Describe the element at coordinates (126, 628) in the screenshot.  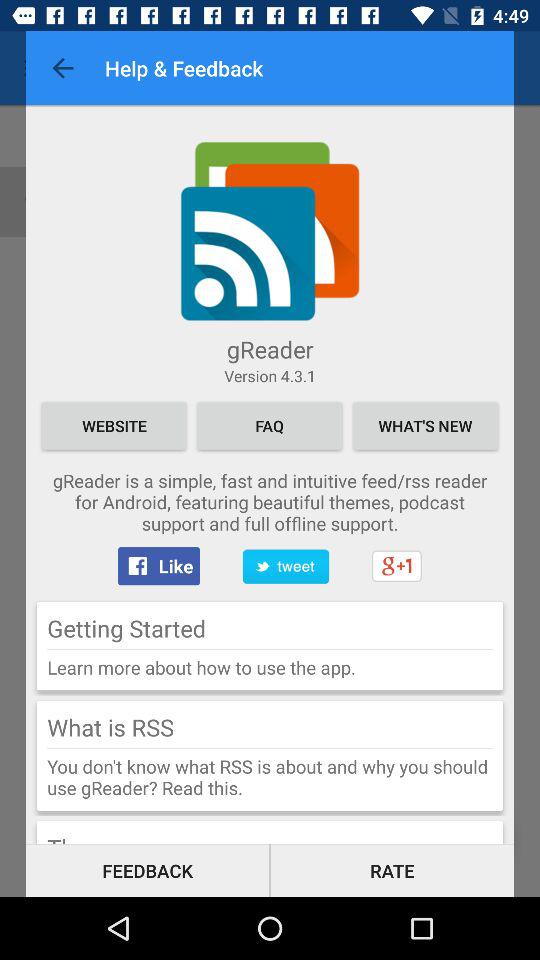
I see `launch getting started icon` at that location.